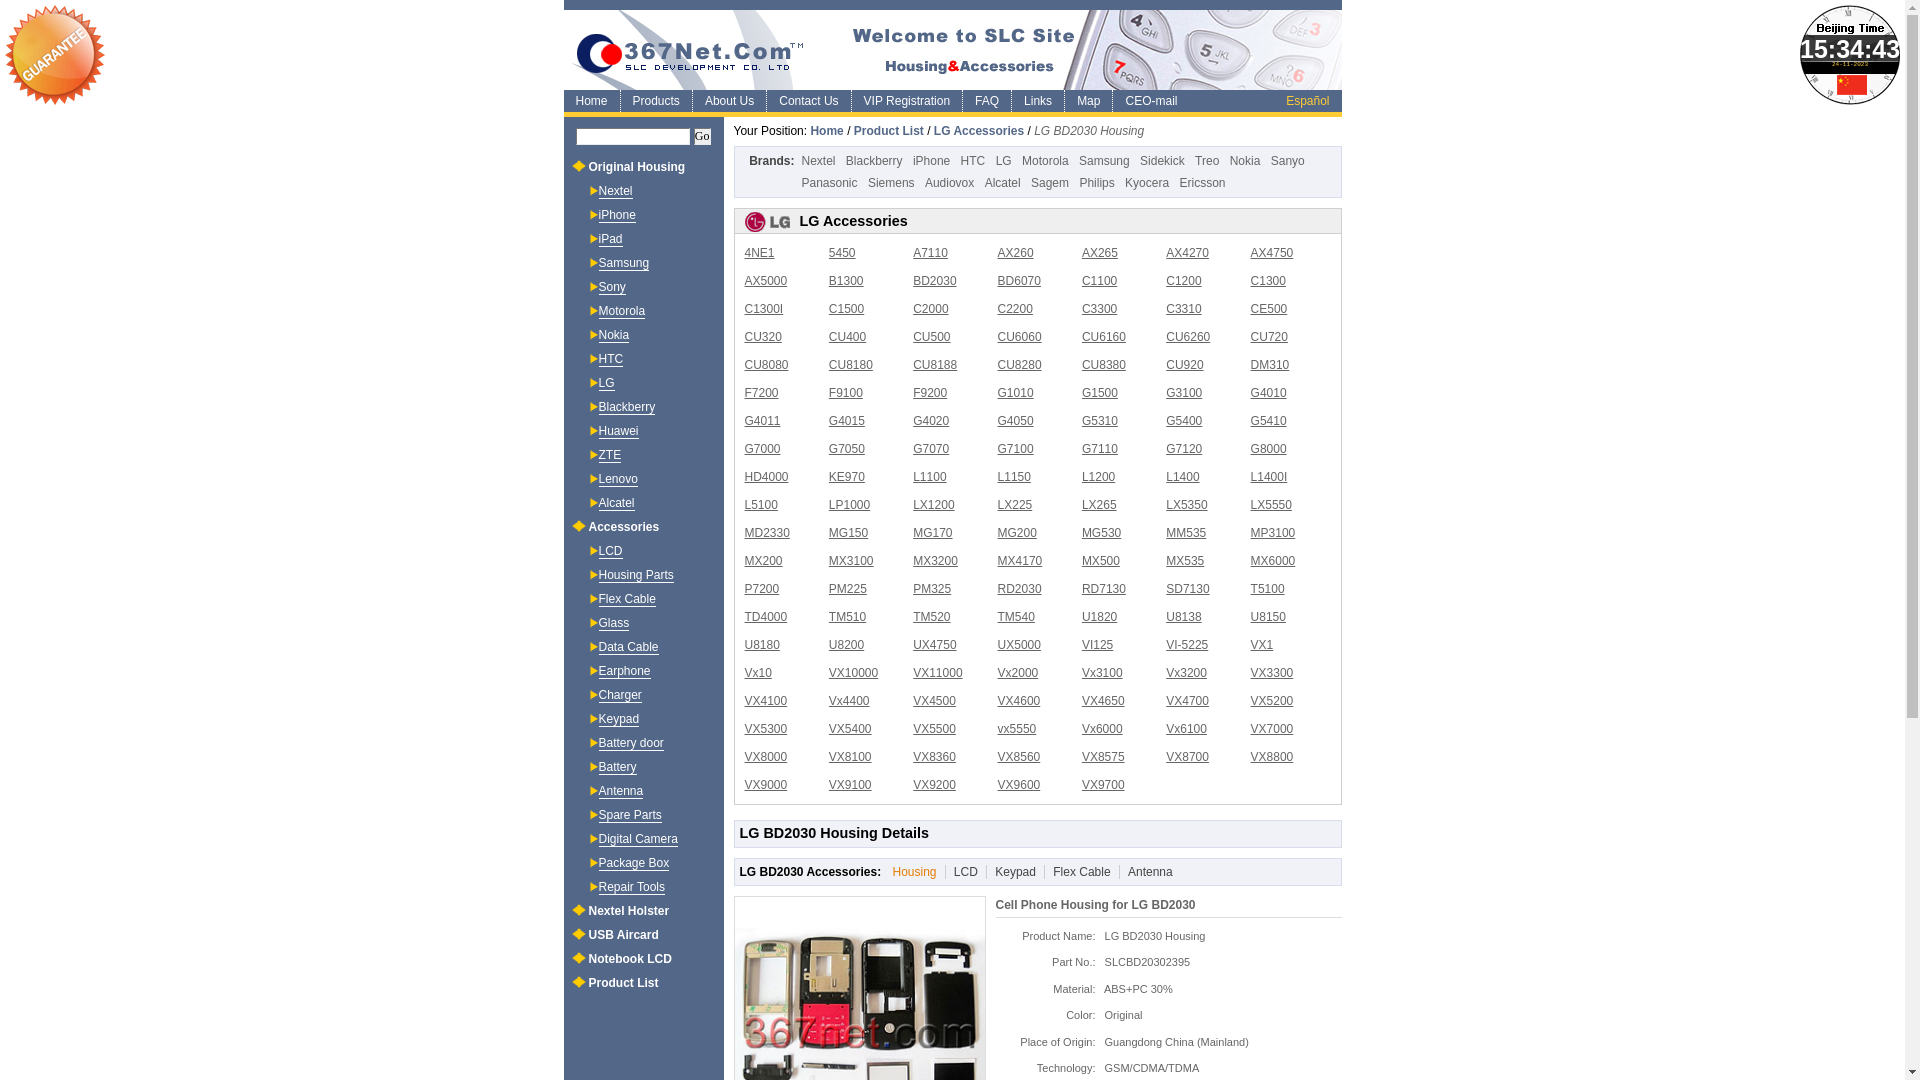 This screenshot has width=1920, height=1080. Describe the element at coordinates (623, 935) in the screenshot. I see `USB Aircard` at that location.